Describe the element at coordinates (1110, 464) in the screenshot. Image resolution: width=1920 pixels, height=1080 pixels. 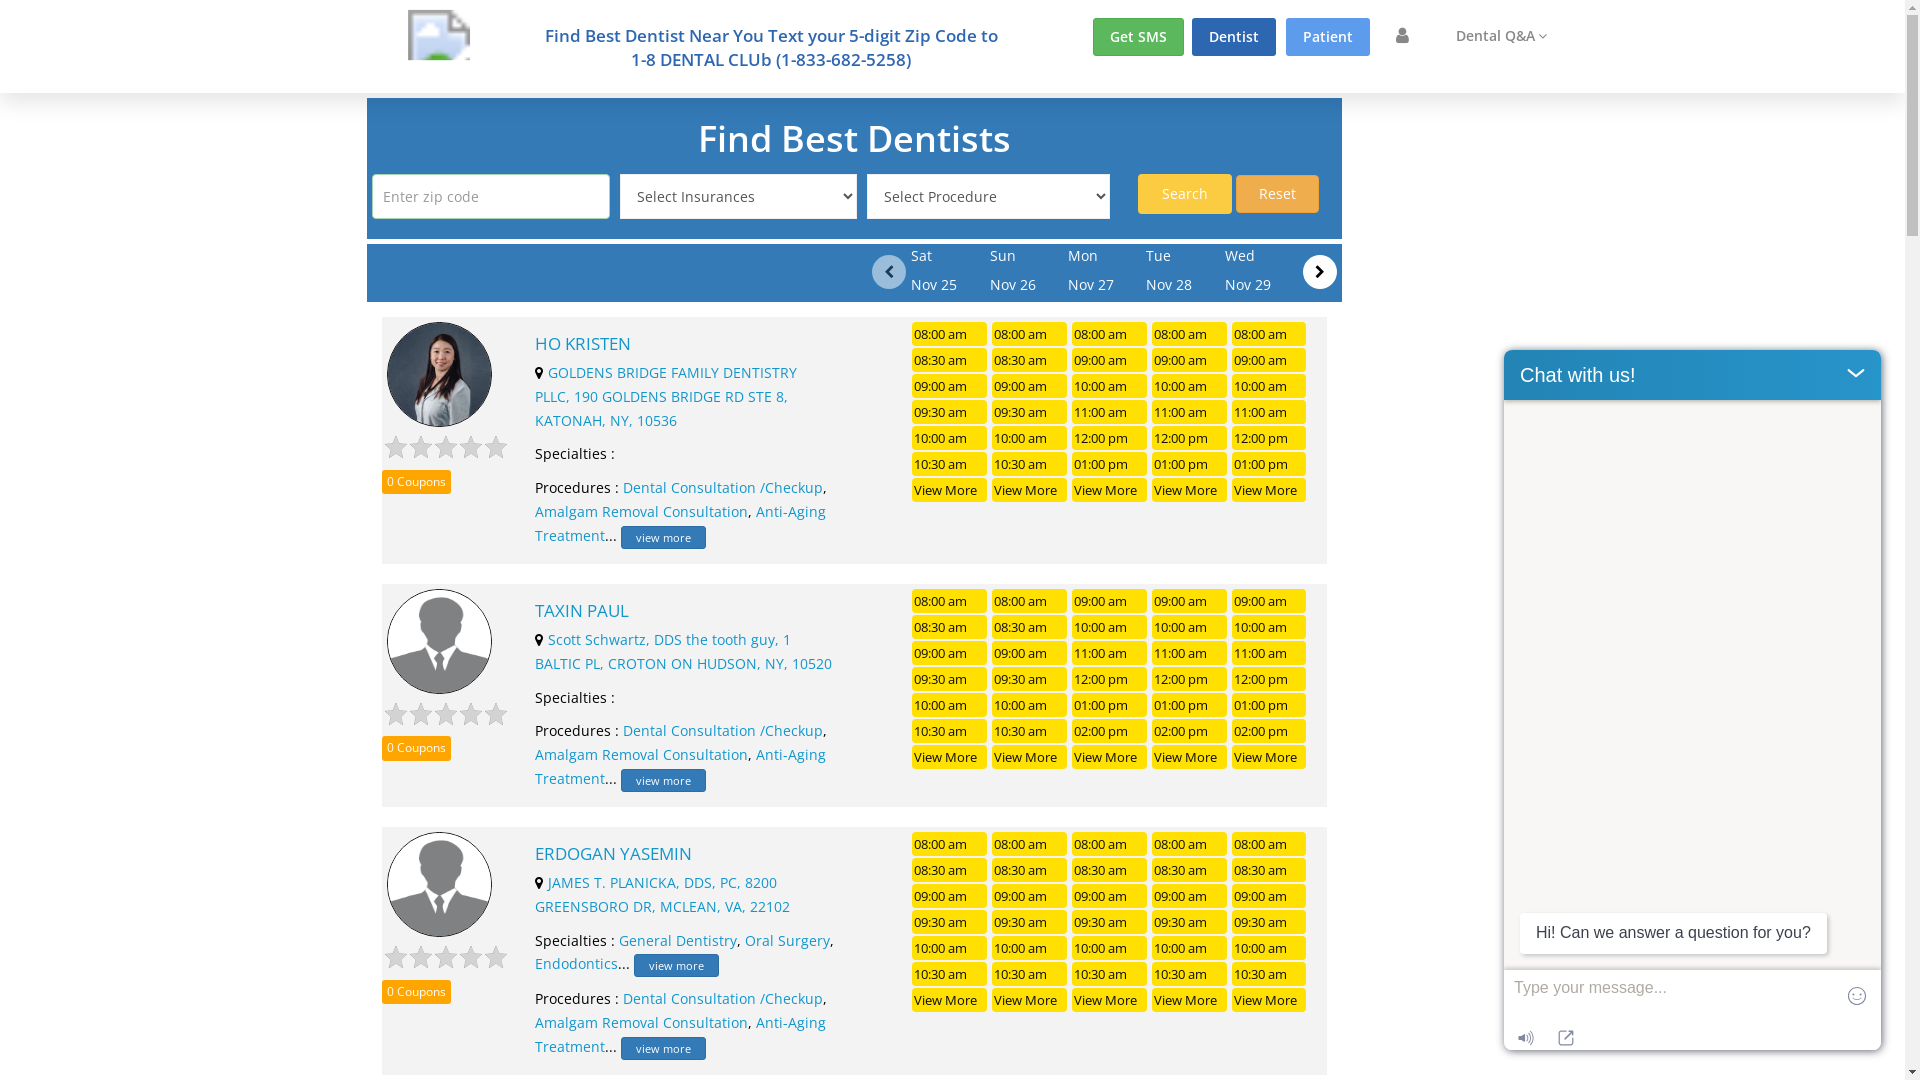
I see `01:00 pm` at that location.